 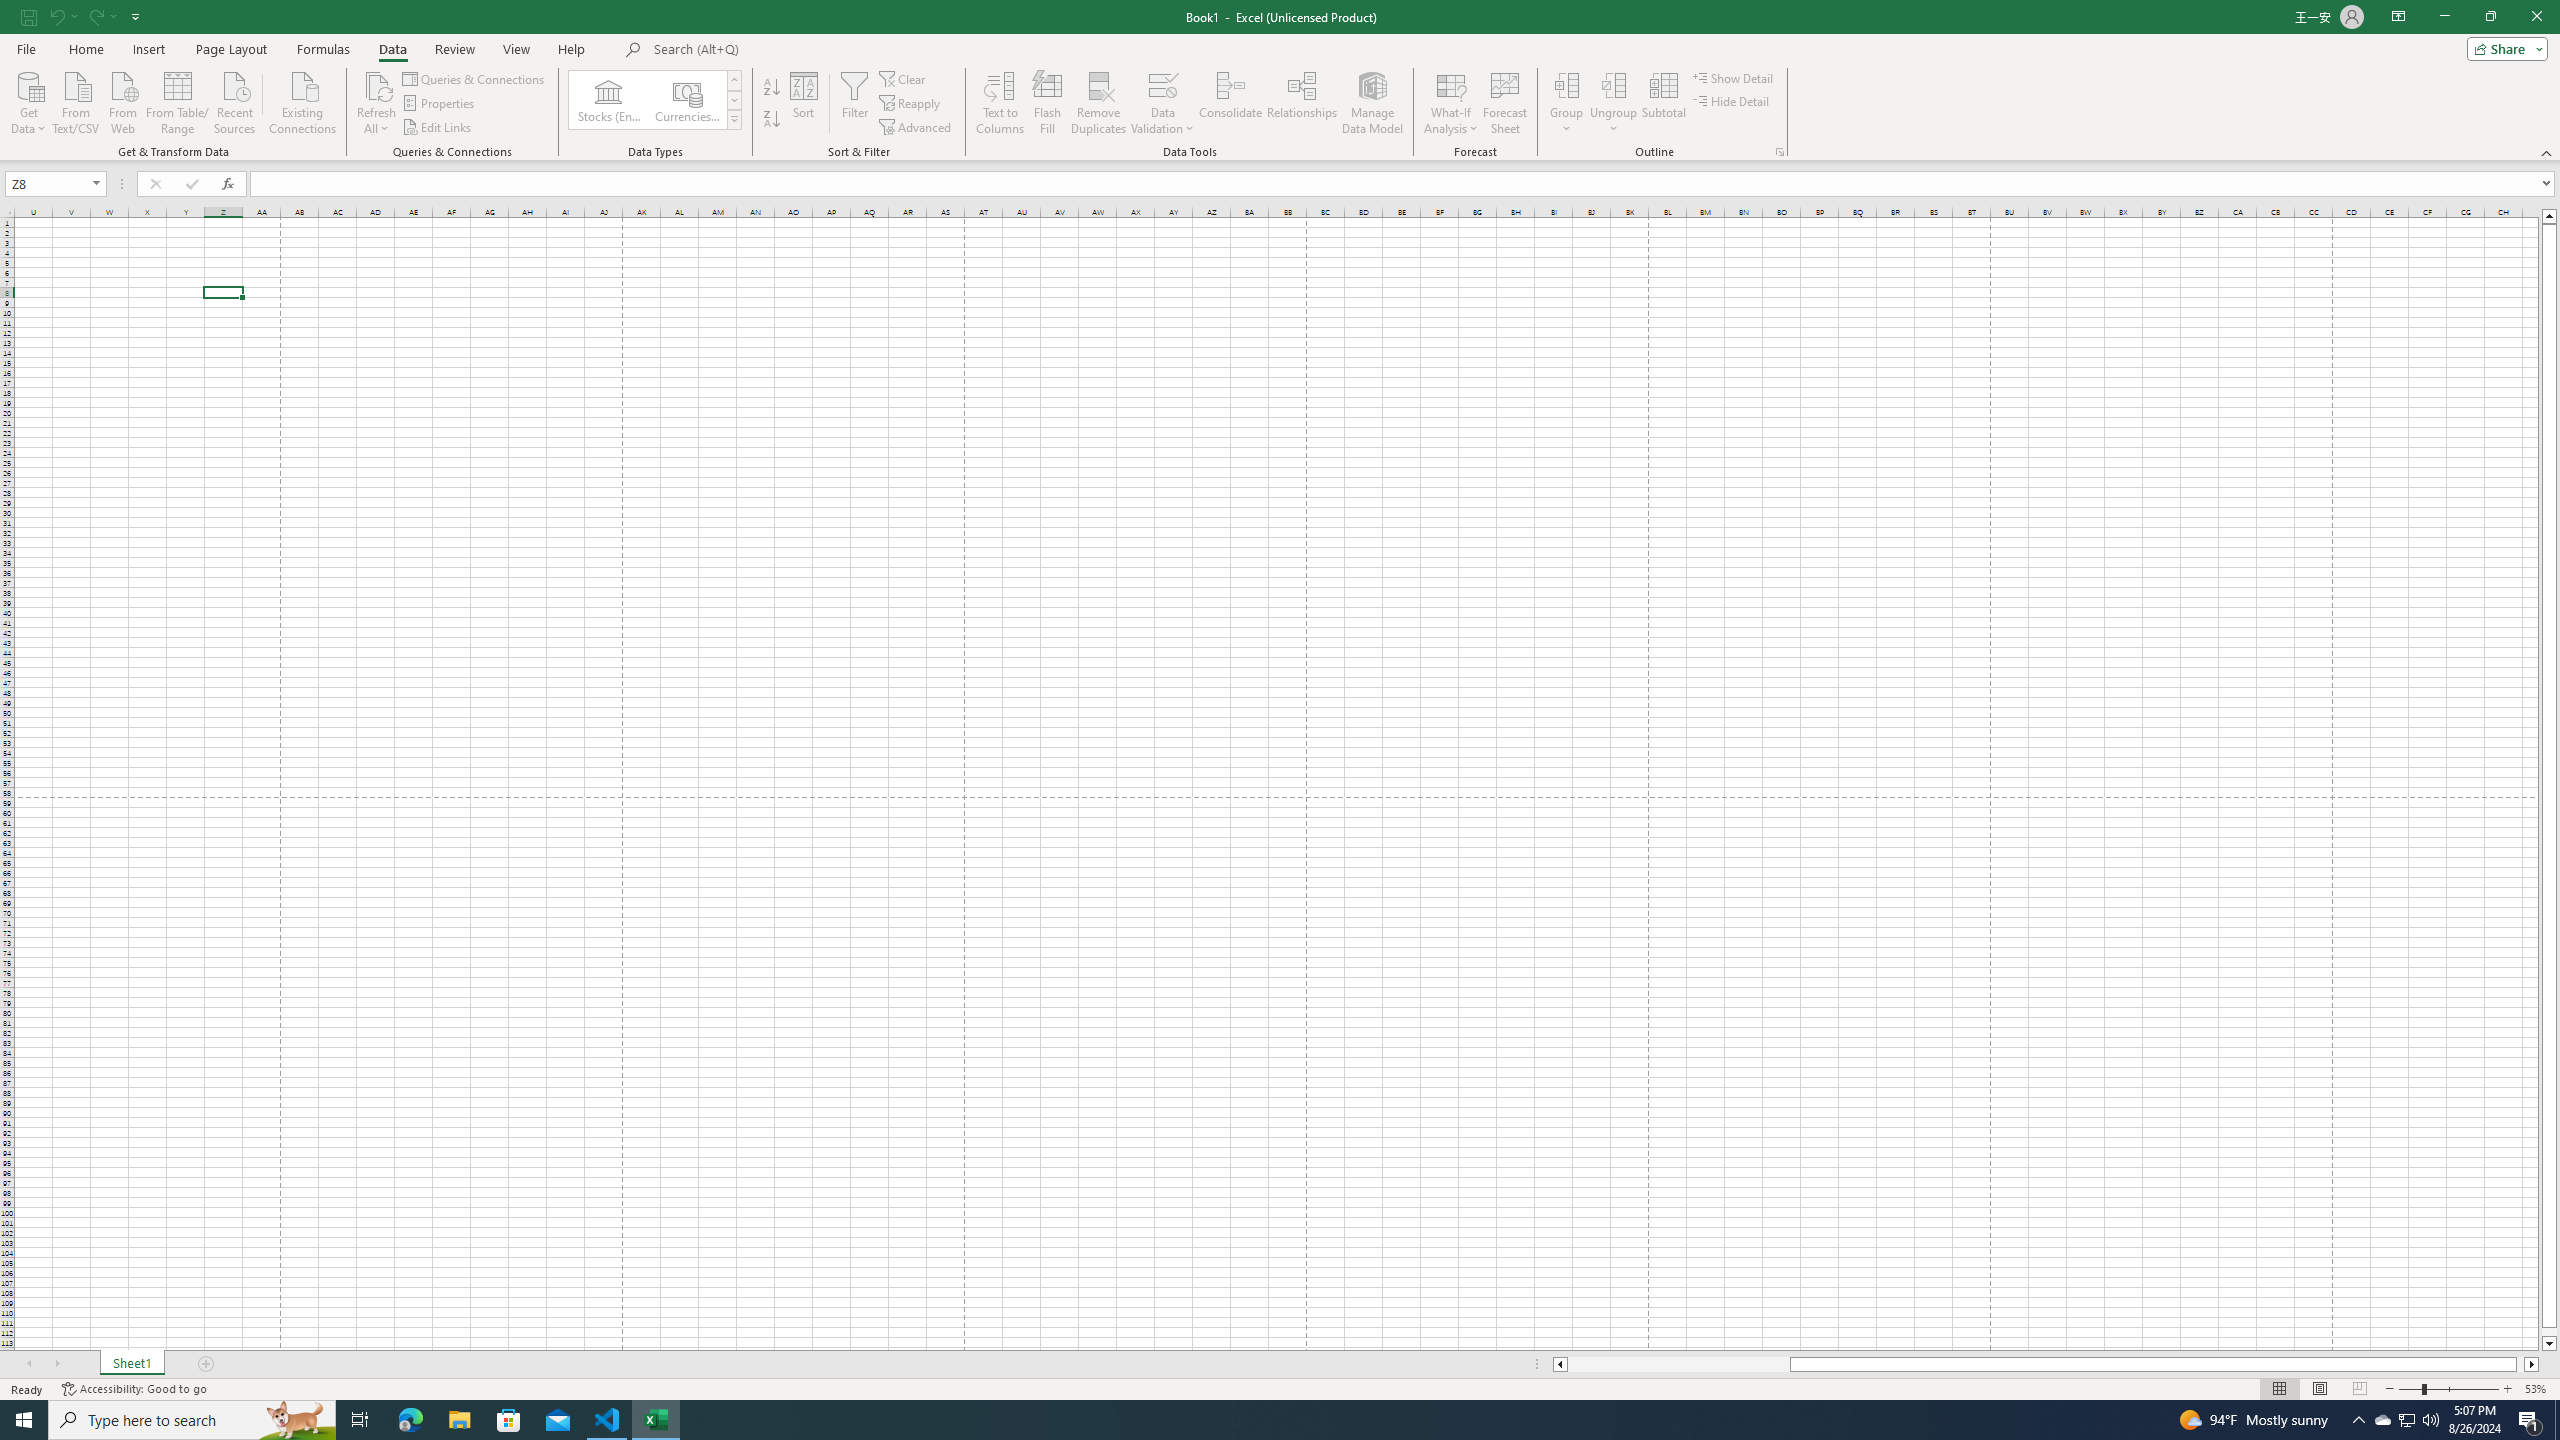 I want to click on Column left, so click(x=1558, y=1364).